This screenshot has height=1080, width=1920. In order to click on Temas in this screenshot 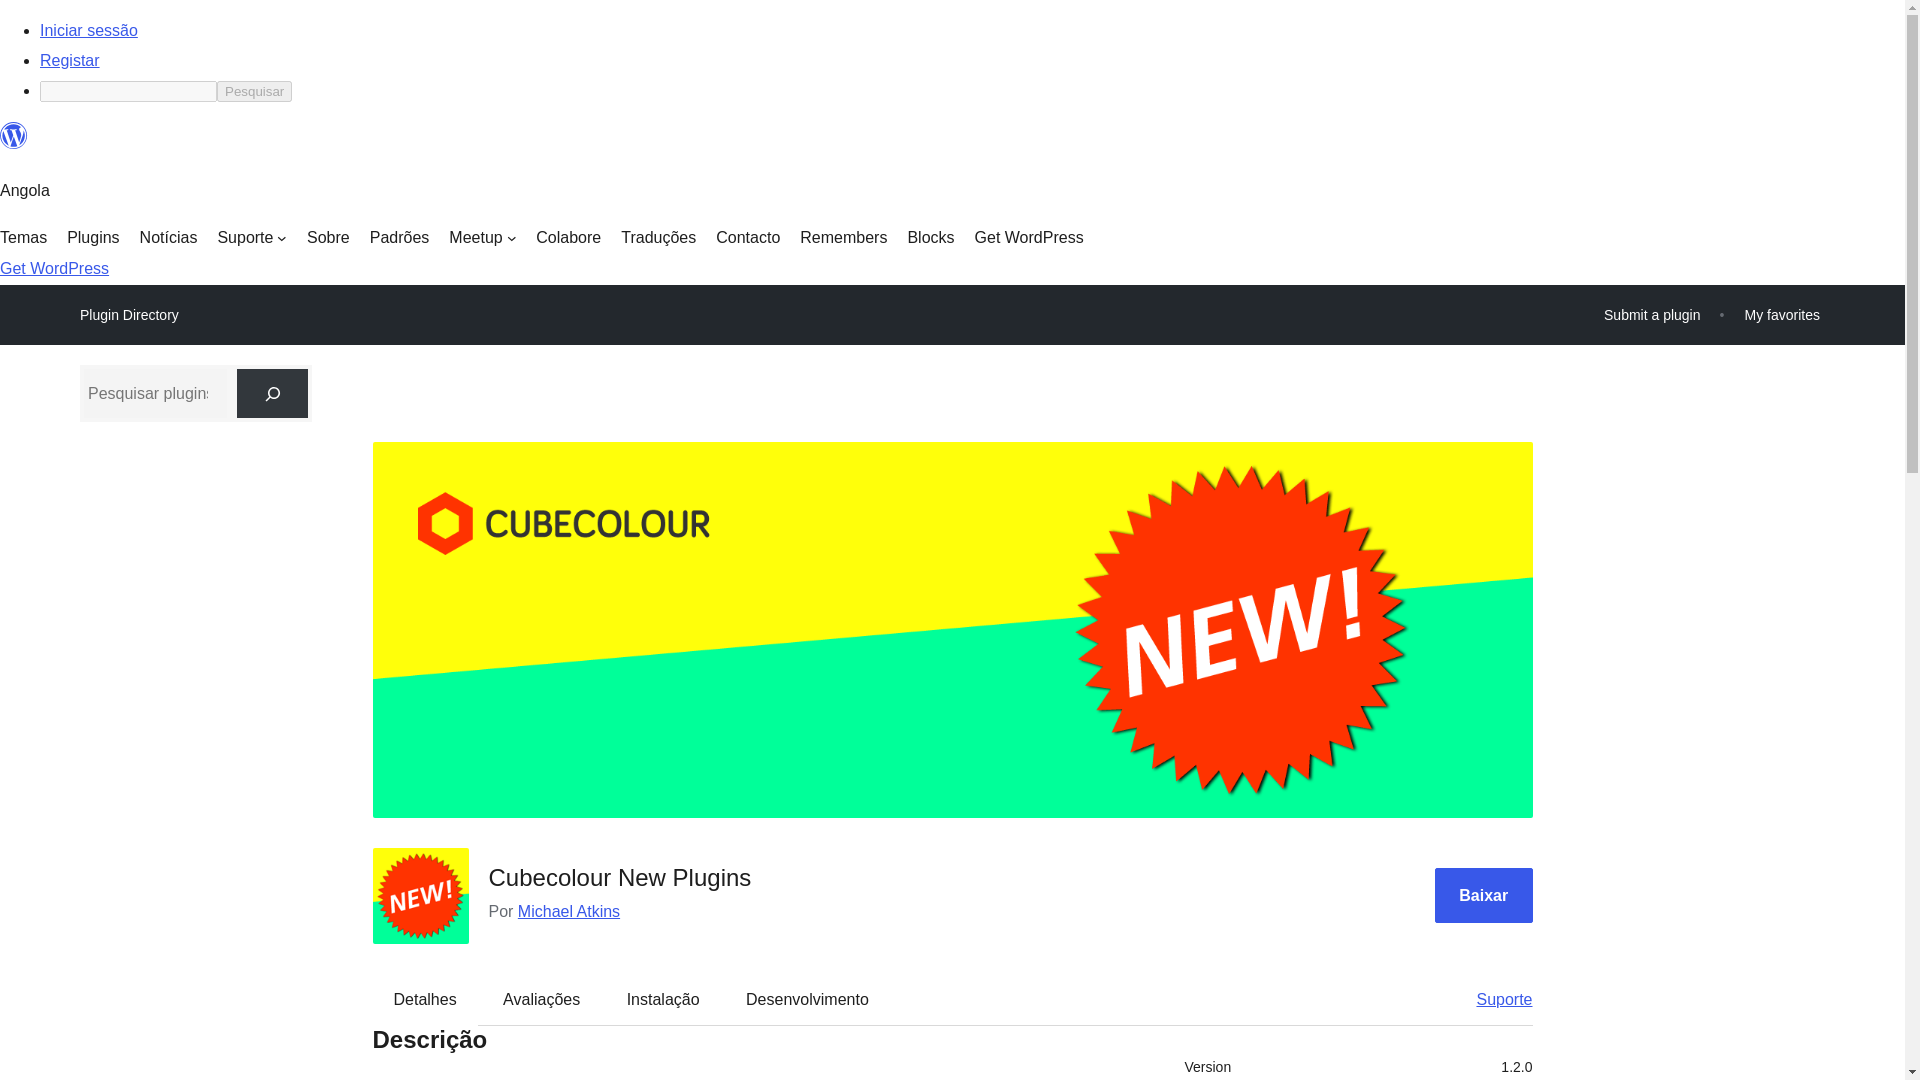, I will do `click(23, 237)`.